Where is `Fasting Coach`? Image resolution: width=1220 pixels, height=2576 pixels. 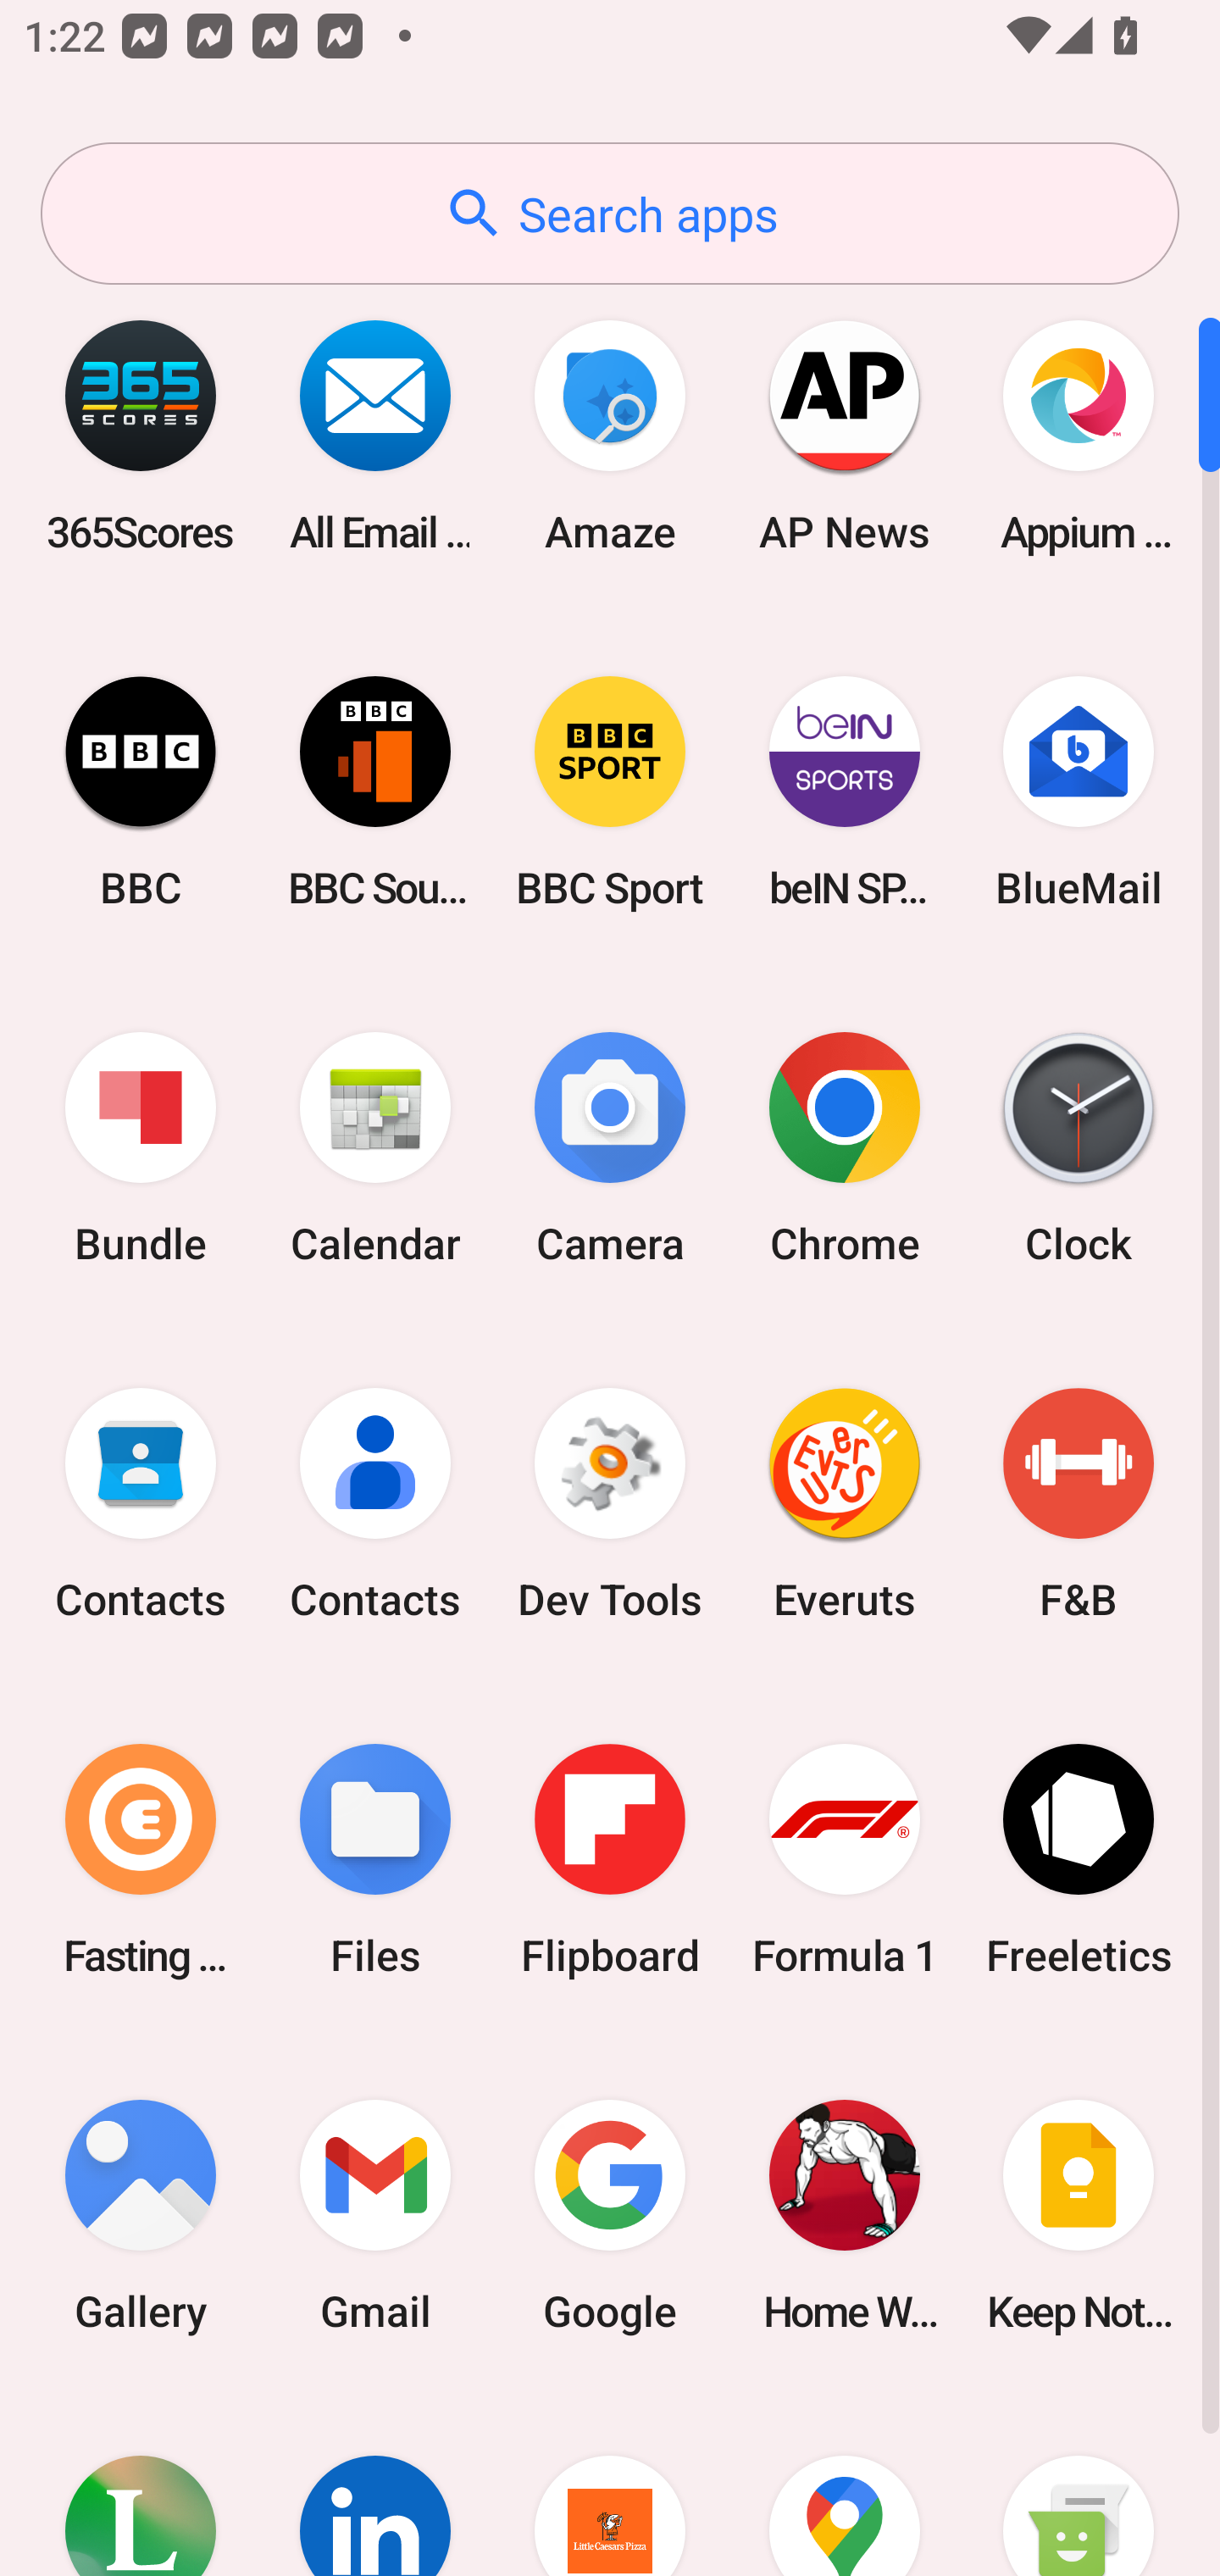
Fasting Coach is located at coordinates (141, 1859).